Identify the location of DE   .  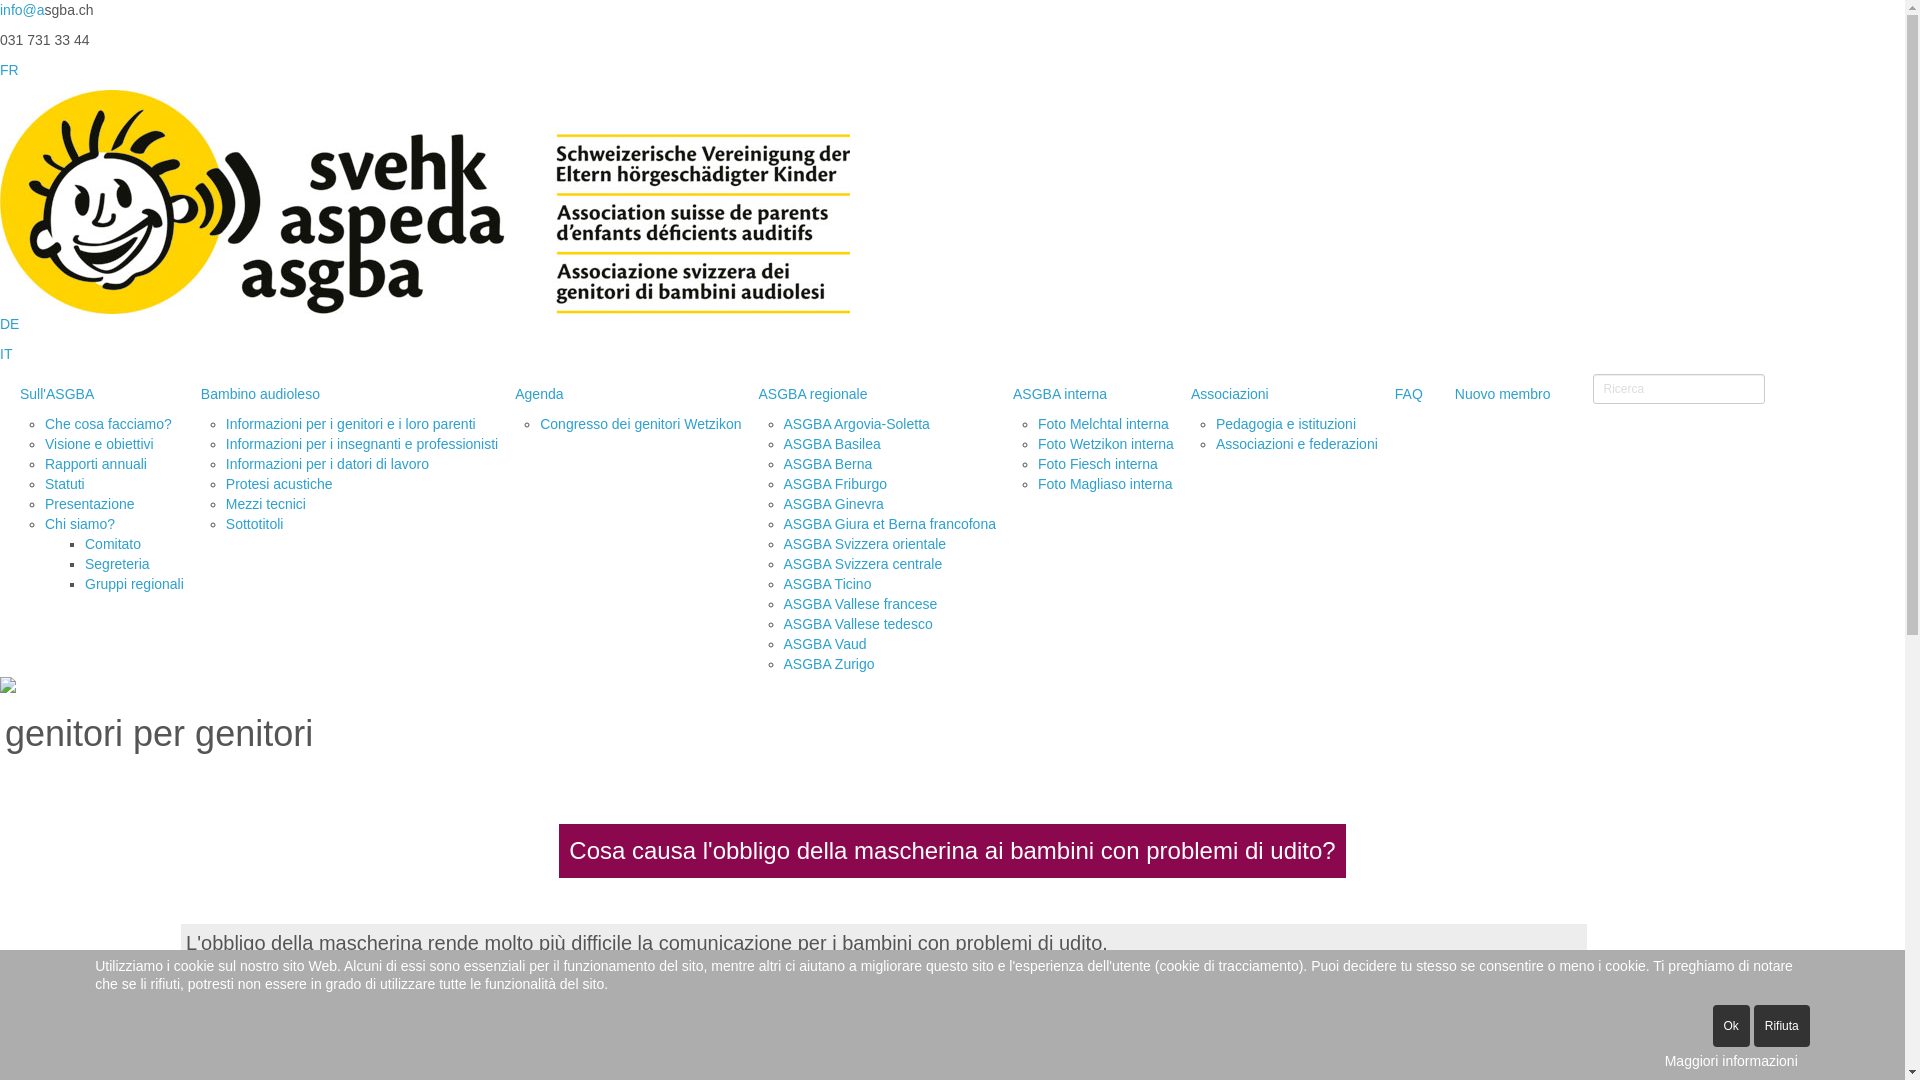
(16, 324).